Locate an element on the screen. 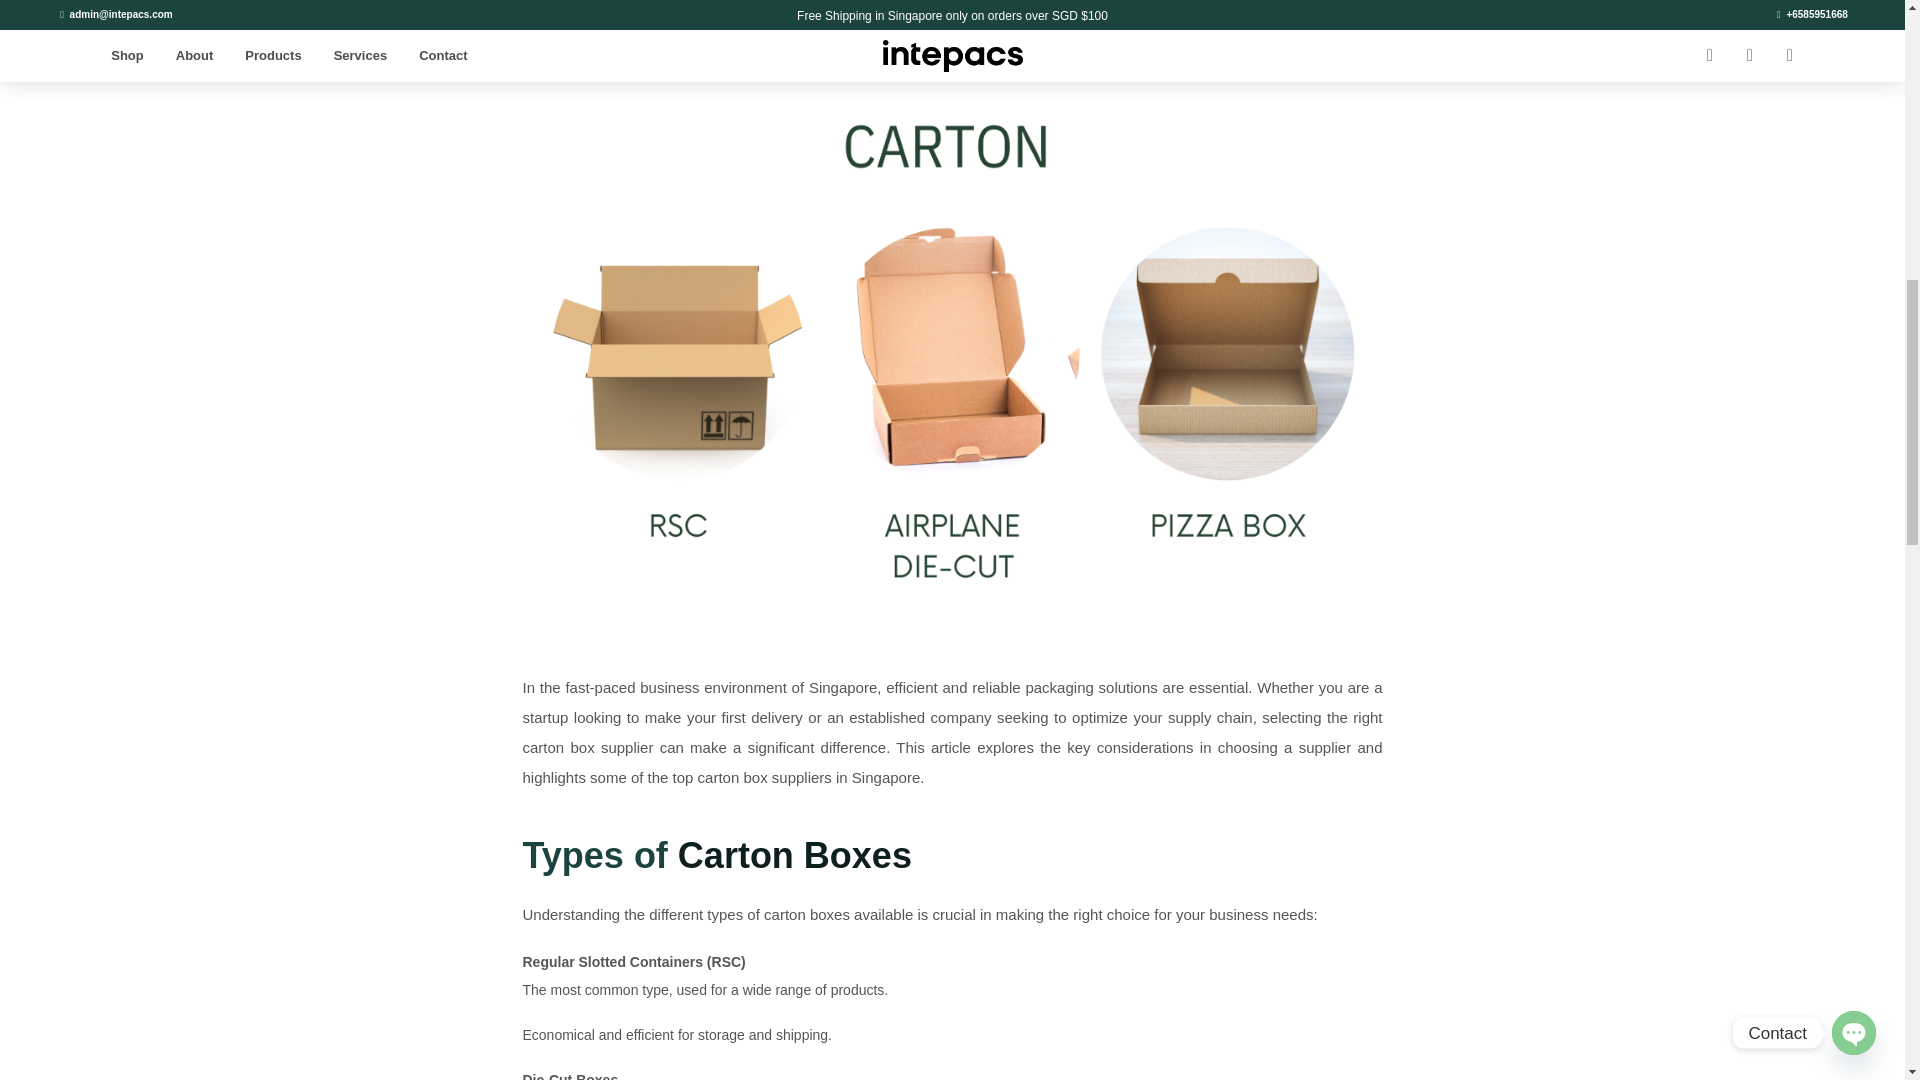 This screenshot has height=1080, width=1920. Carton Boxes is located at coordinates (794, 854).